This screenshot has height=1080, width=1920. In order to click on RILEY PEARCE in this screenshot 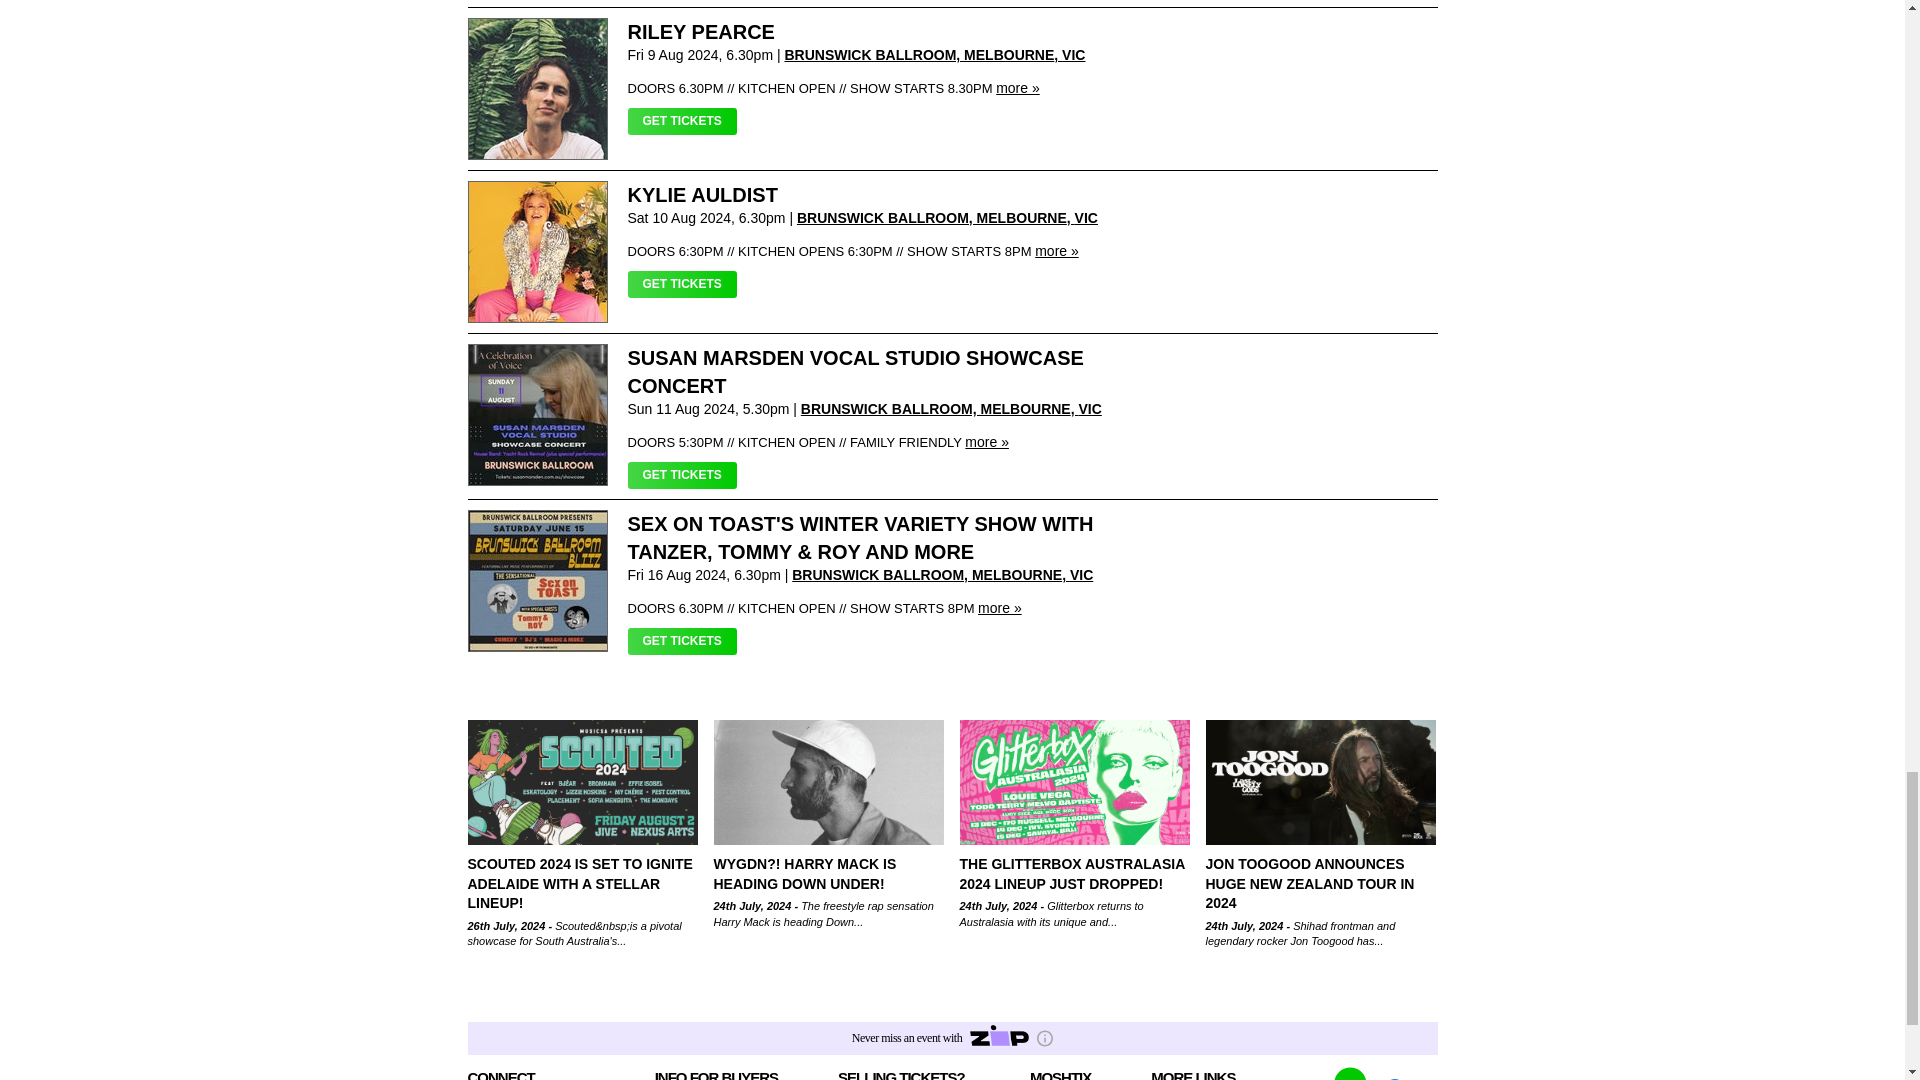, I will do `click(701, 32)`.